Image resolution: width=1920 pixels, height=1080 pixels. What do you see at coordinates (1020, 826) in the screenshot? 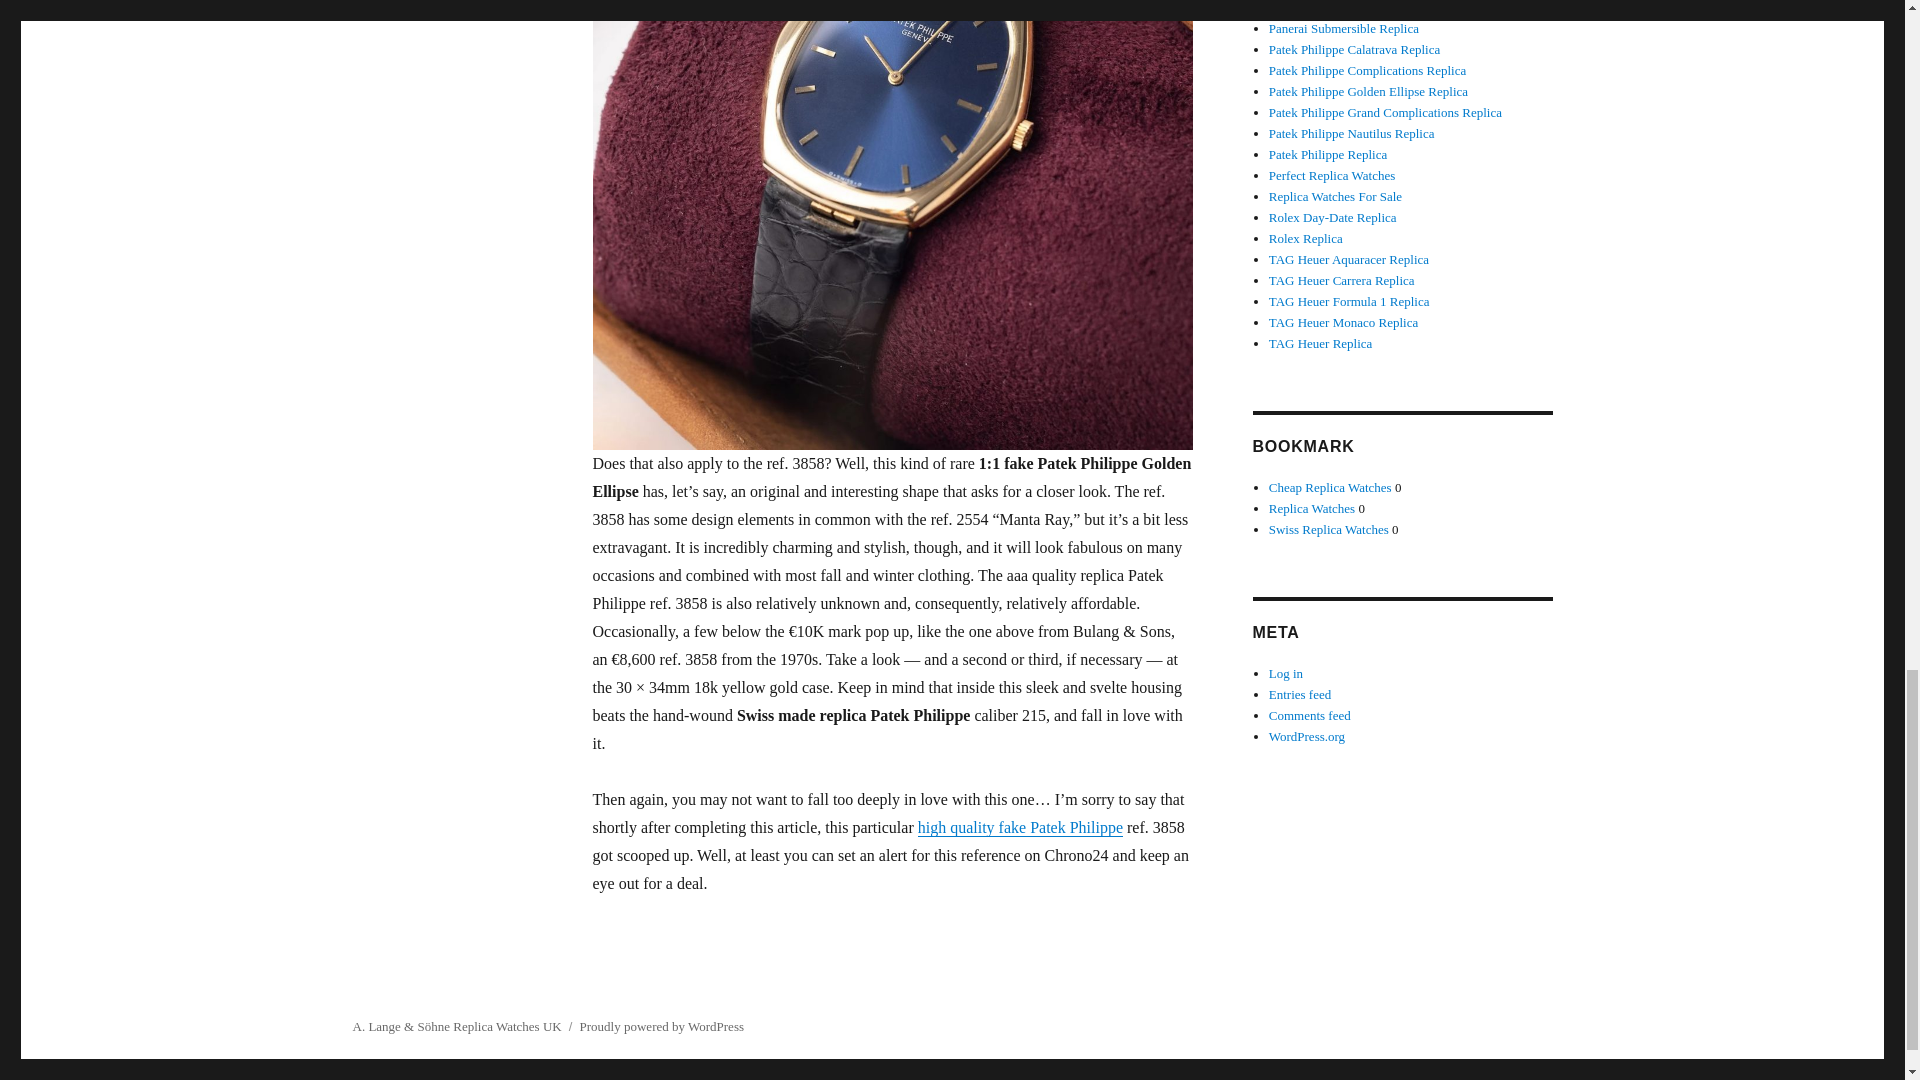
I see `high quality fake Patek Philippe` at bounding box center [1020, 826].